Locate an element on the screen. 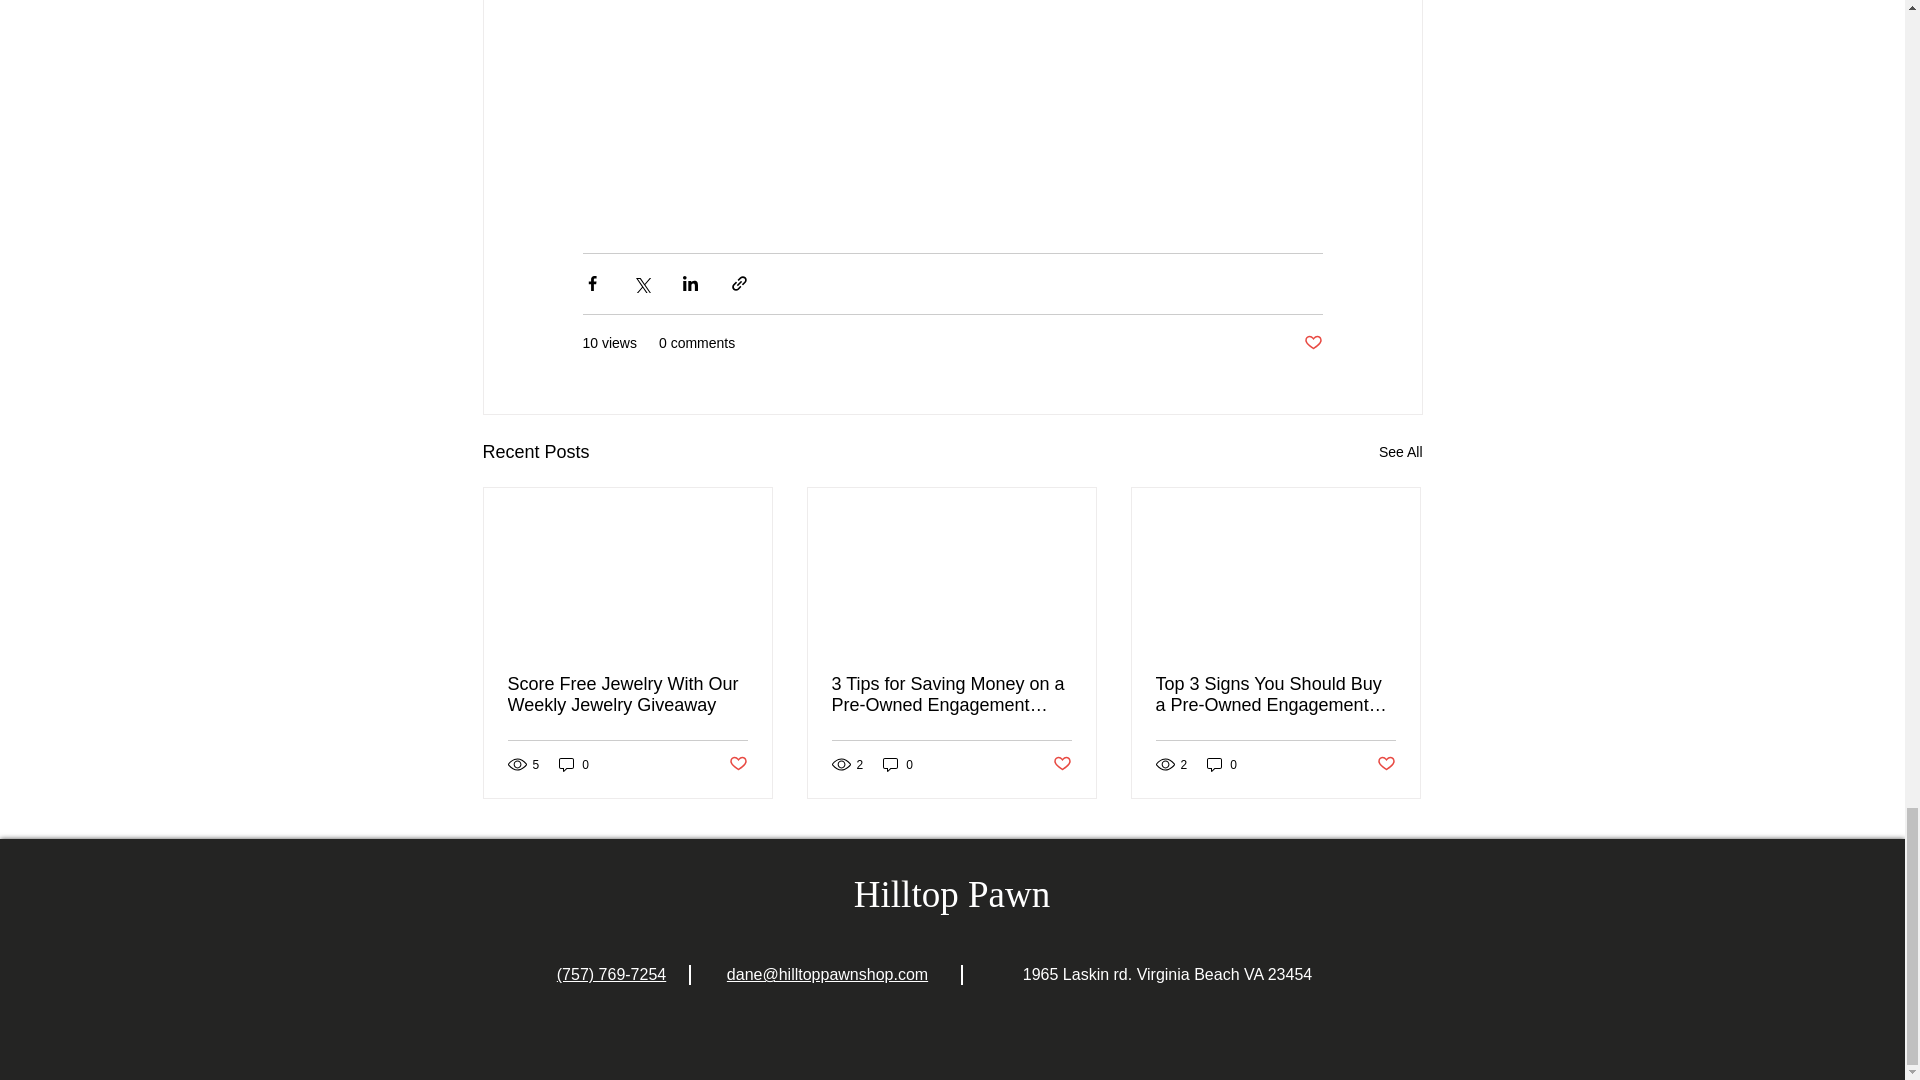  See All is located at coordinates (1400, 452).